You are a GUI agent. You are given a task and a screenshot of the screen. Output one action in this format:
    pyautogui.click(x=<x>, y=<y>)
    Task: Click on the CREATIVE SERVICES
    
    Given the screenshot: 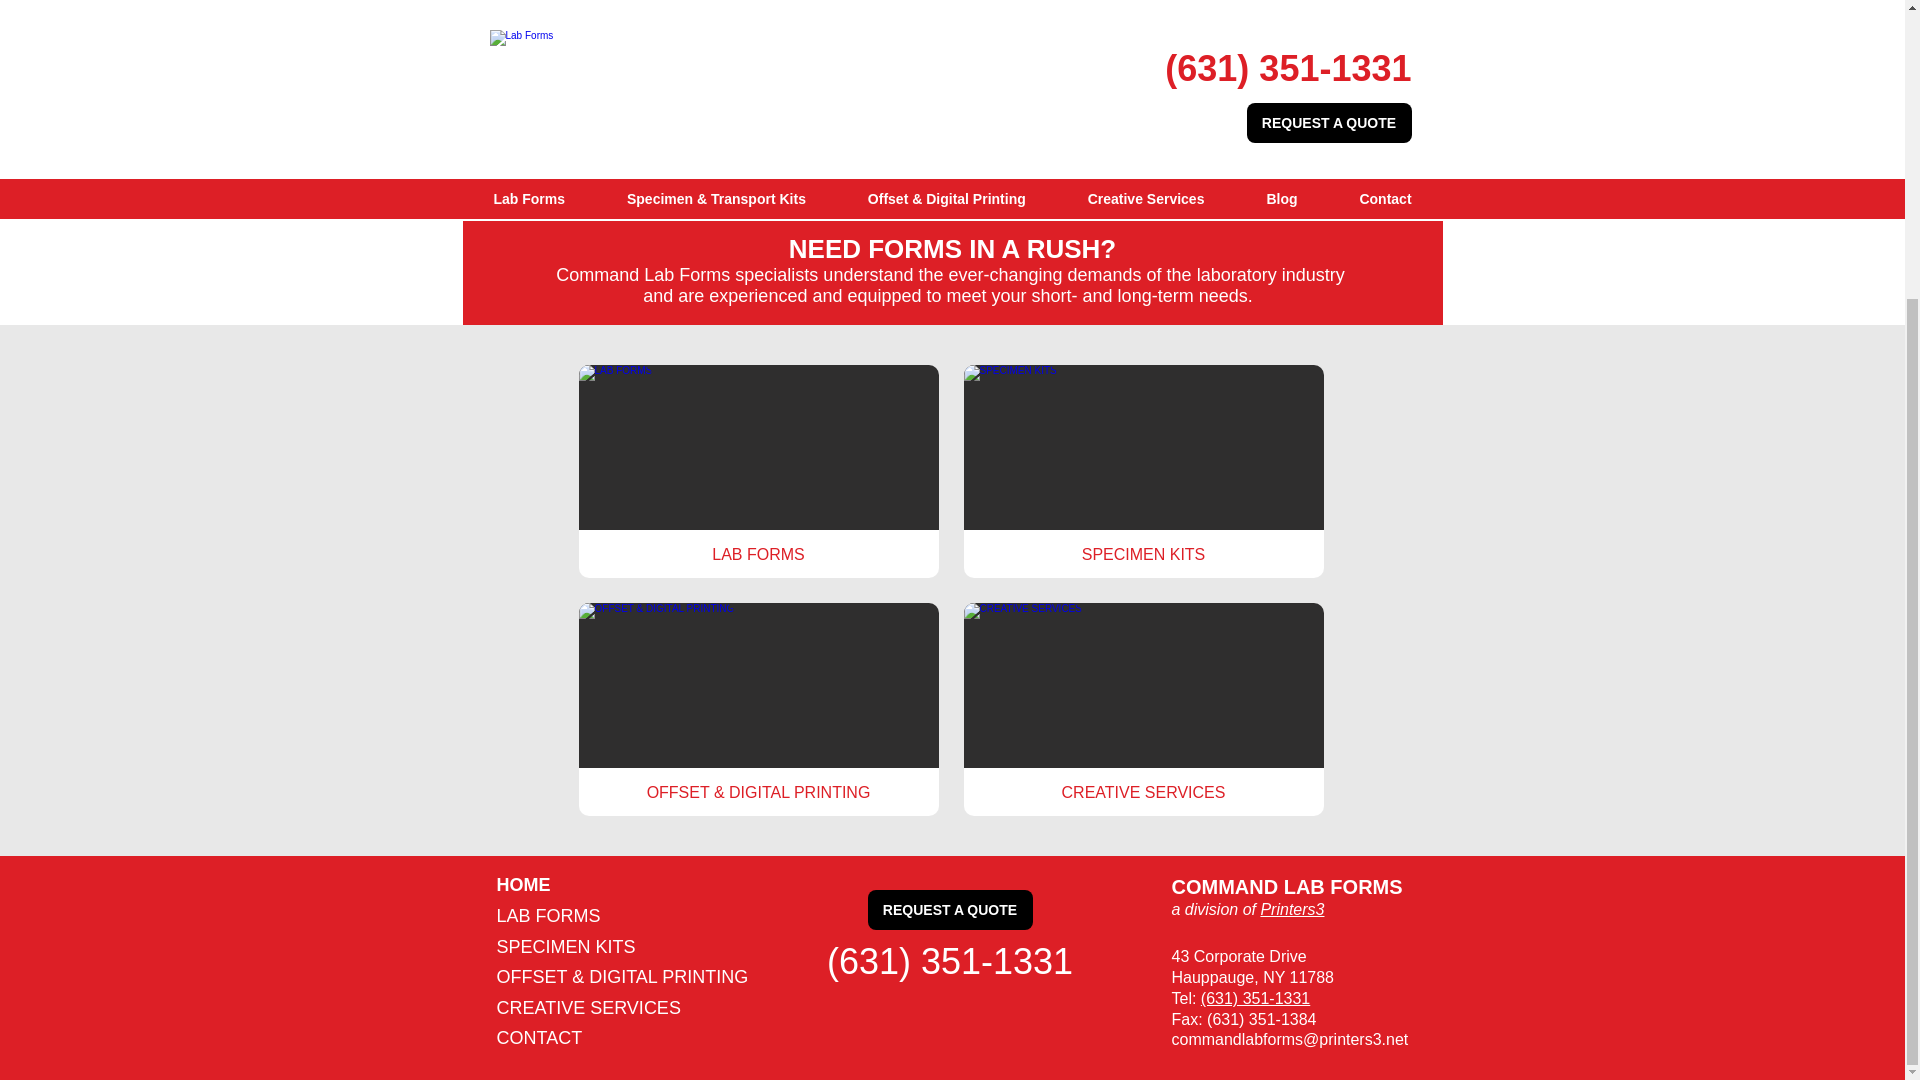 What is the action you would take?
    pyautogui.click(x=1144, y=709)
    